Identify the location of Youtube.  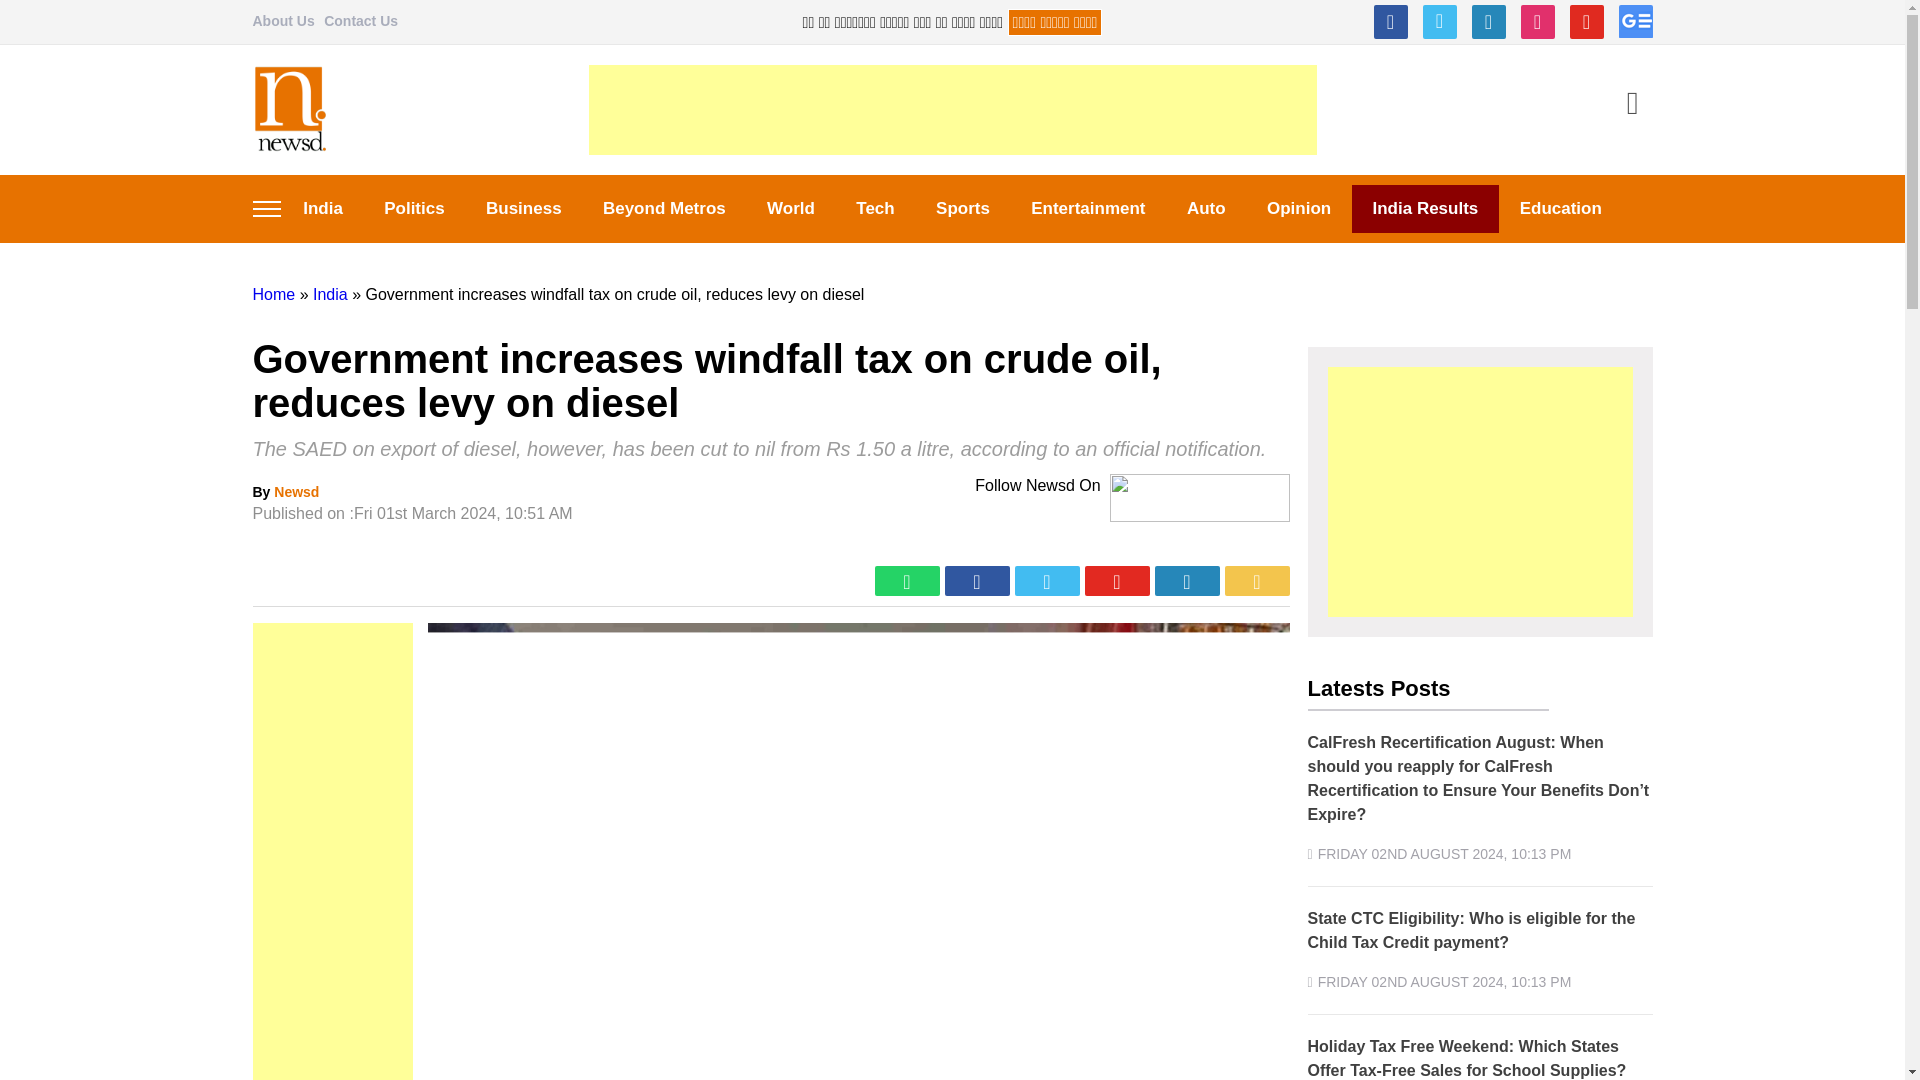
(1586, 22).